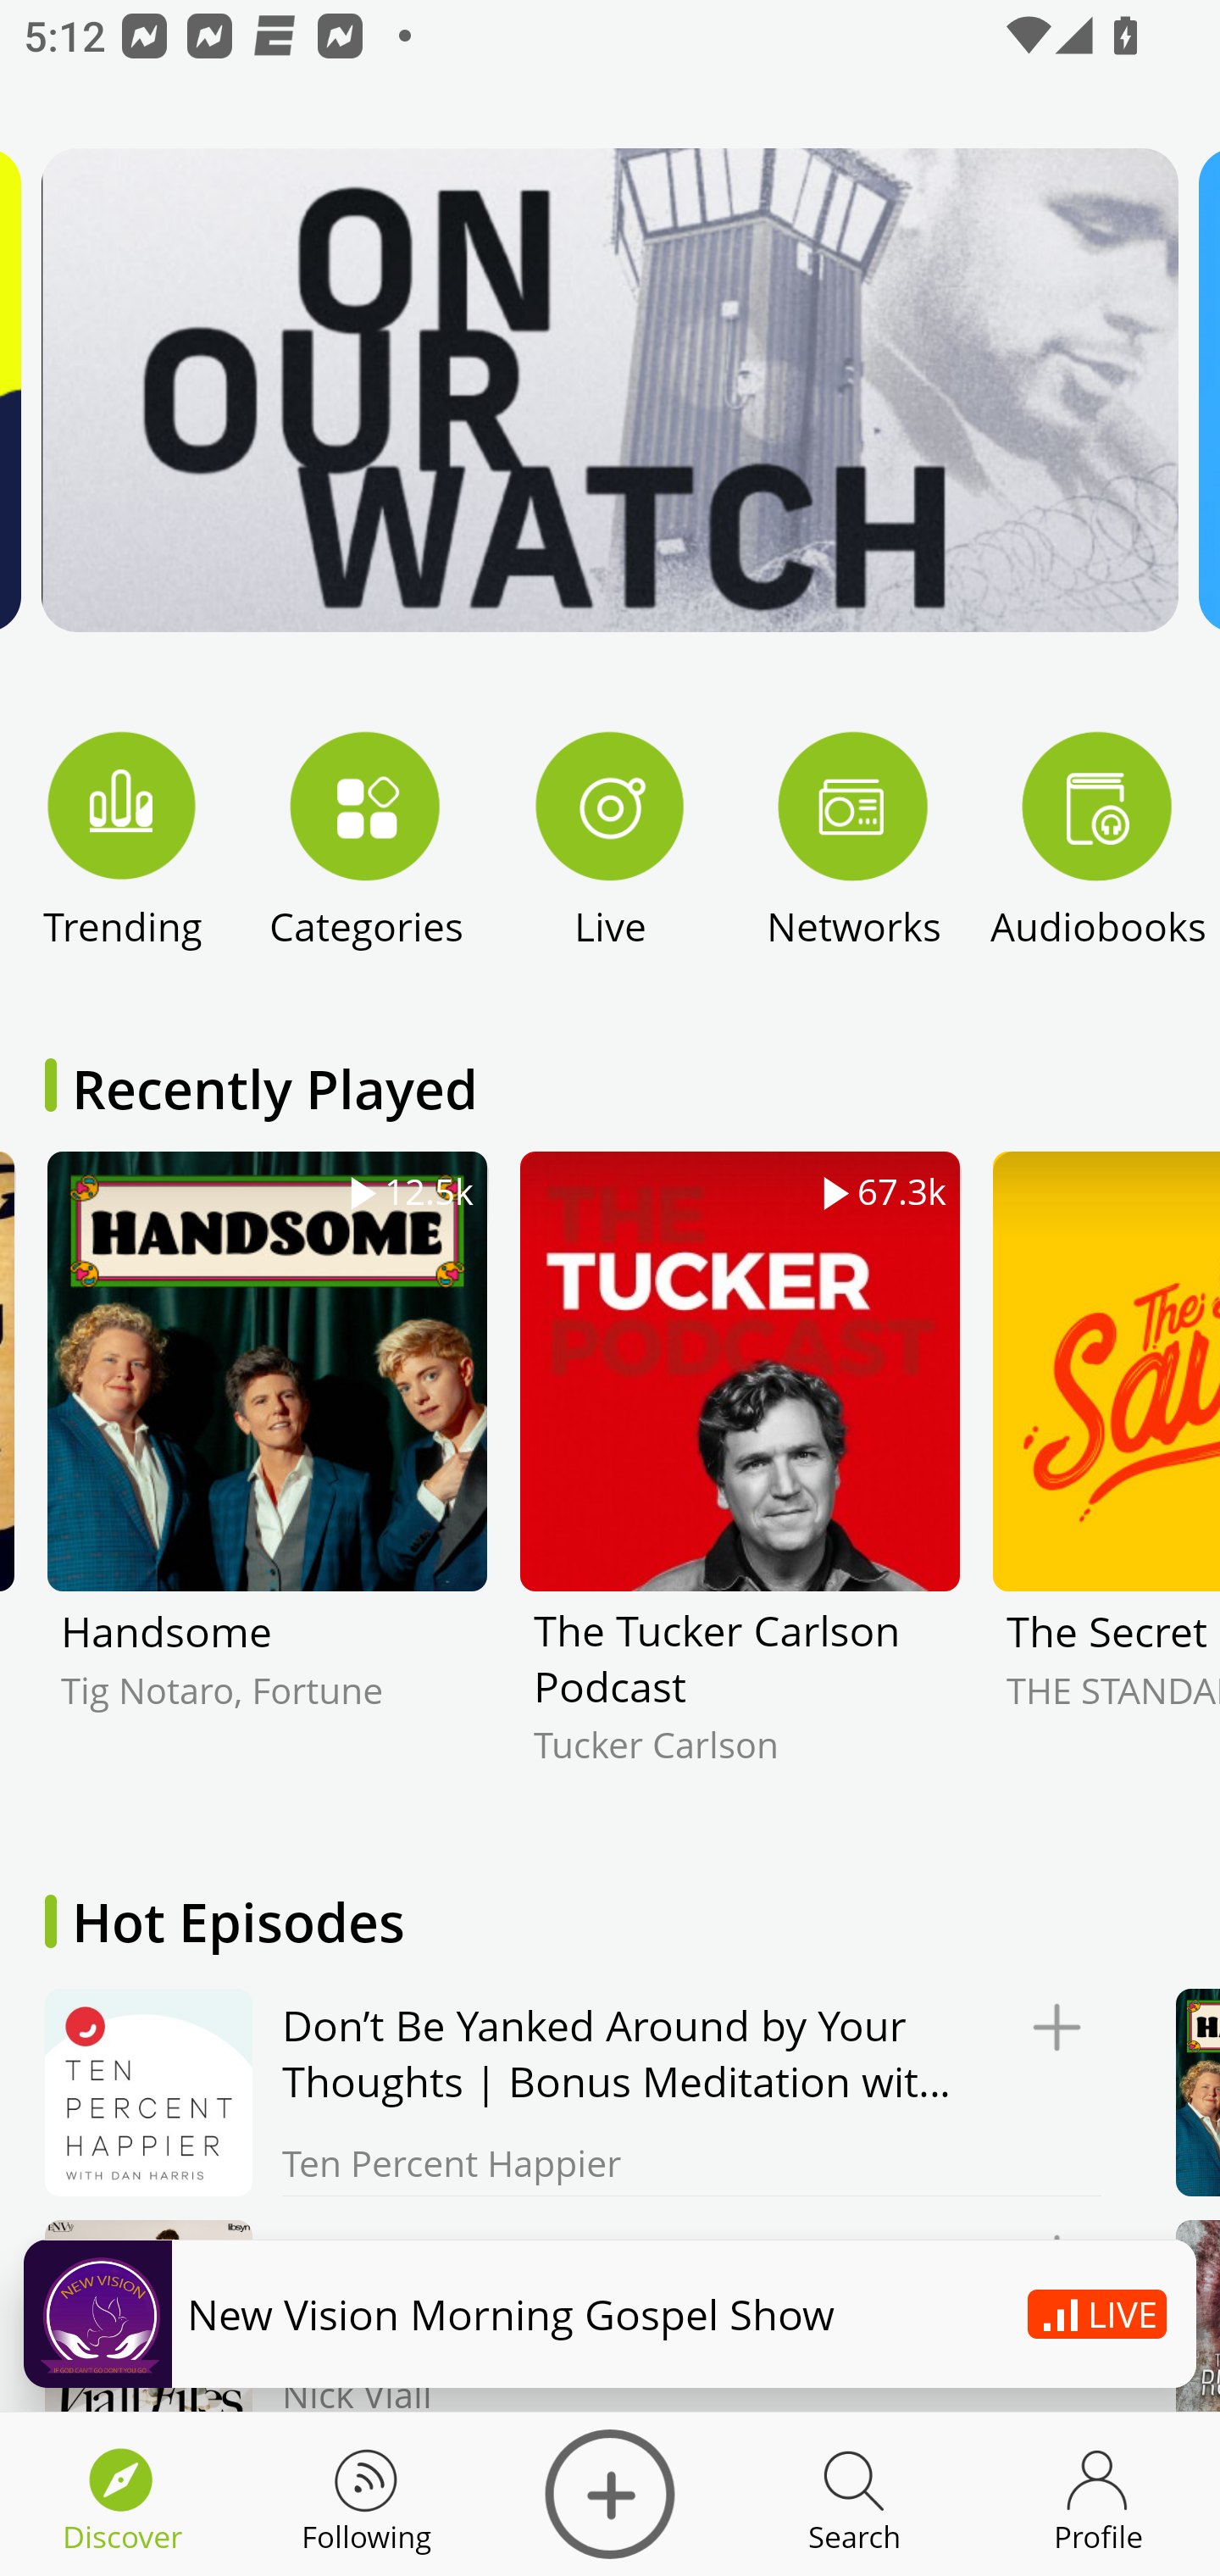 Image resolution: width=1220 pixels, height=2576 pixels. Describe the element at coordinates (1105, 1482) in the screenshot. I see `The Secret Sauce THE STANDARD` at that location.